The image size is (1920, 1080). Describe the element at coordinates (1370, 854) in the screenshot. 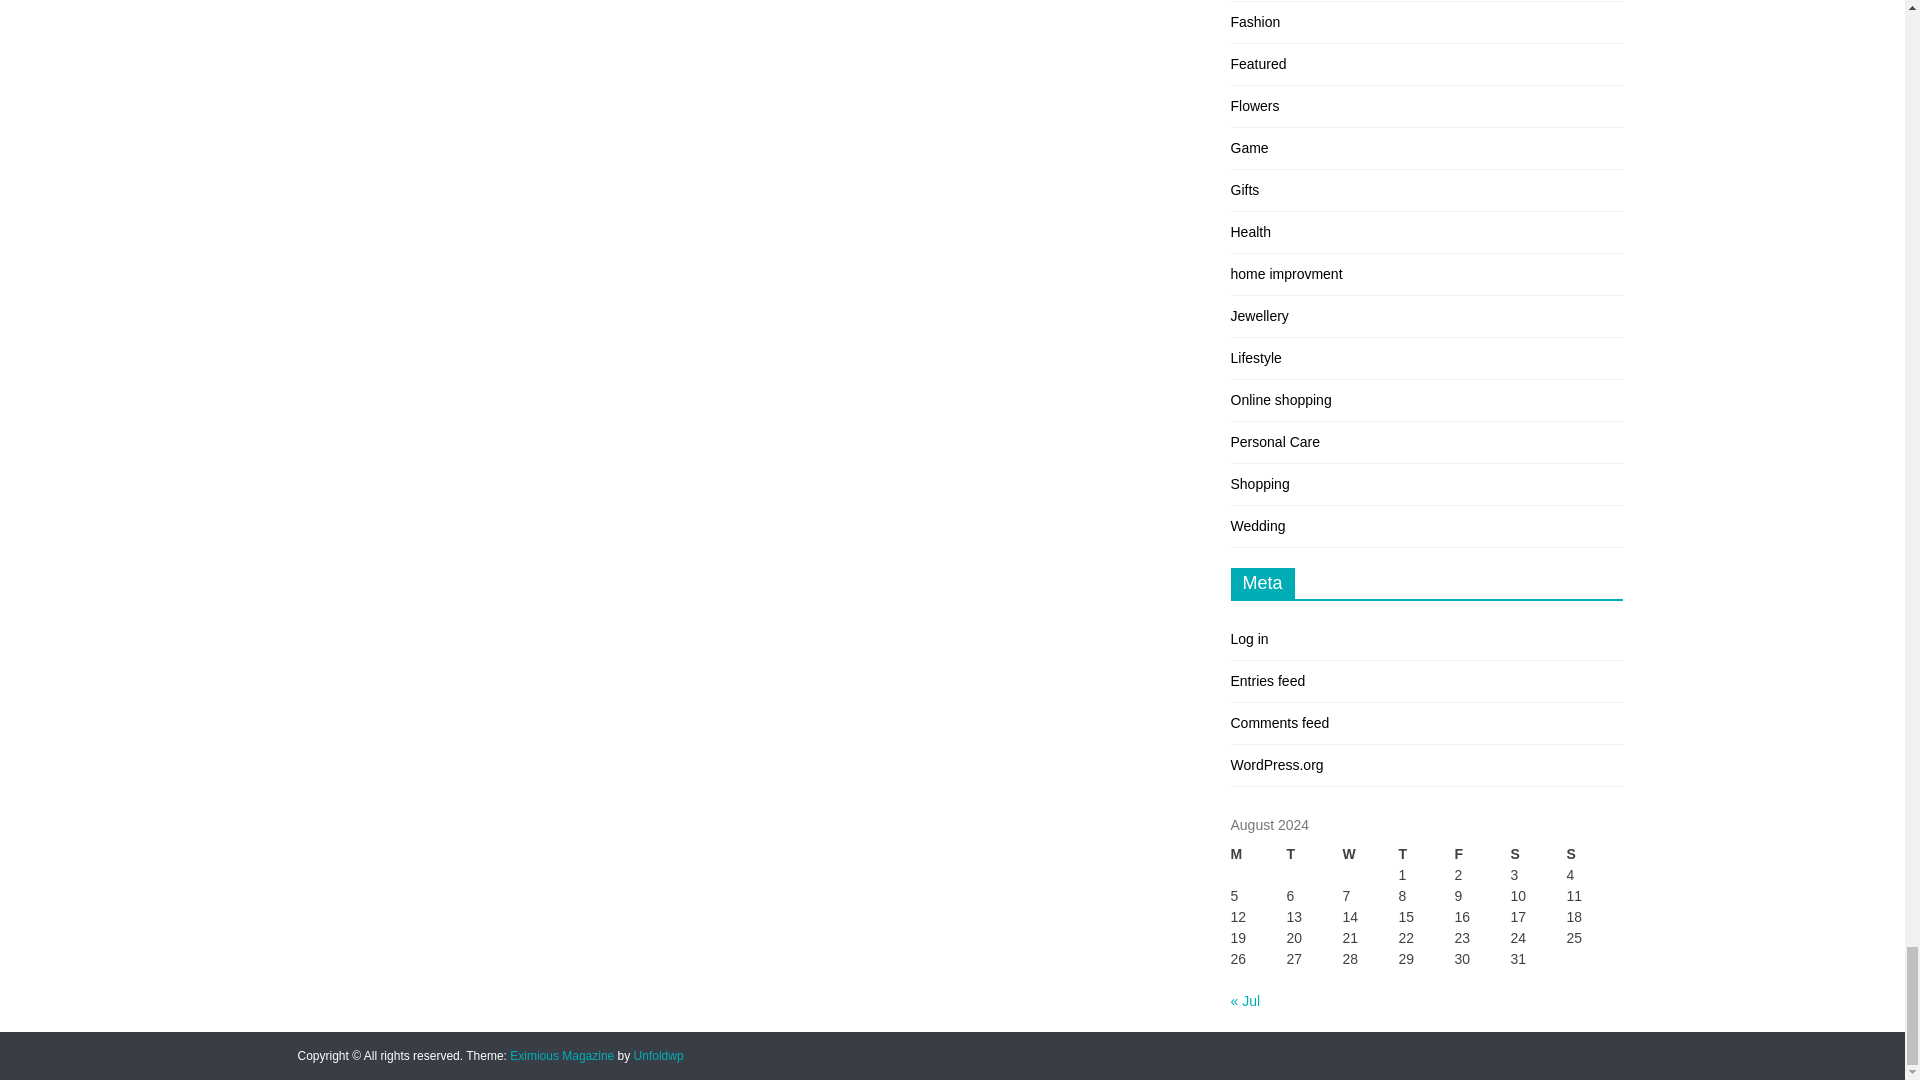

I see `Wednesday` at that location.